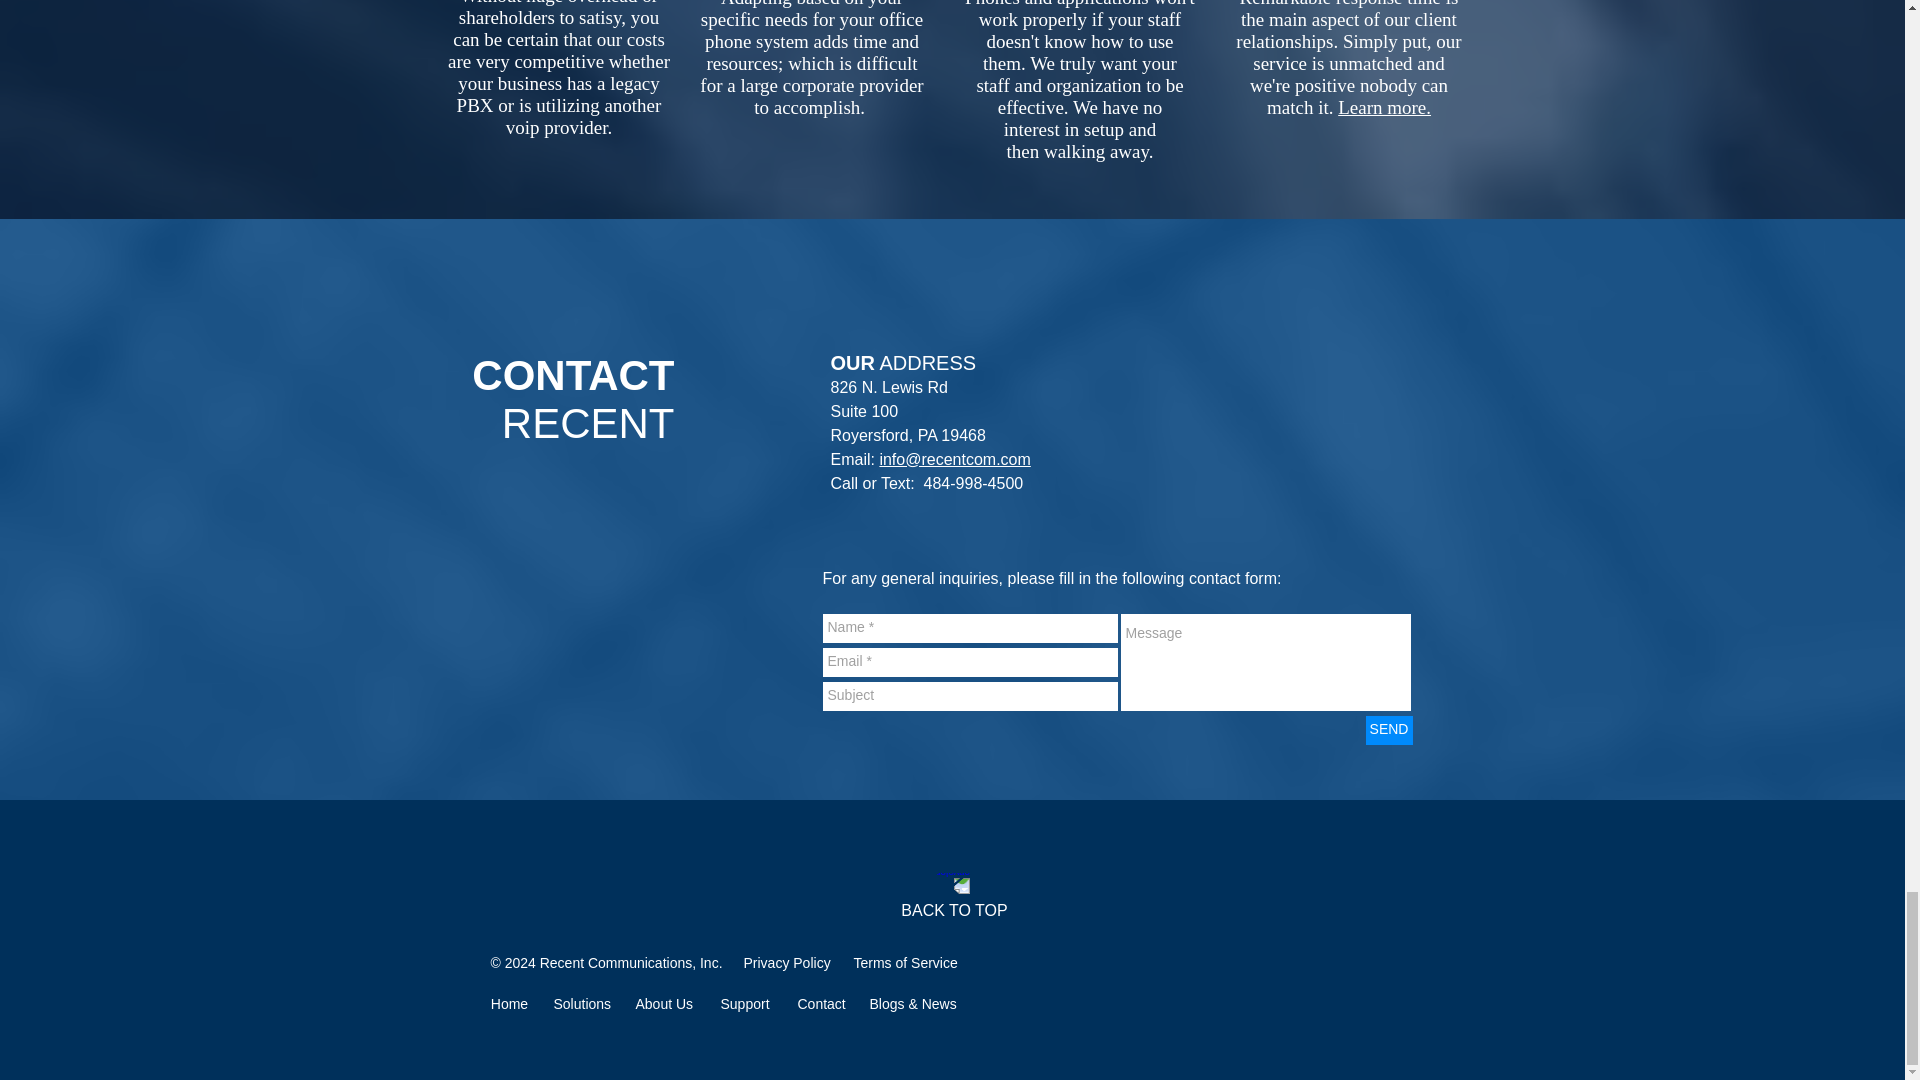 The height and width of the screenshot is (1080, 1920). What do you see at coordinates (788, 962) in the screenshot?
I see `Privacy Policy` at bounding box center [788, 962].